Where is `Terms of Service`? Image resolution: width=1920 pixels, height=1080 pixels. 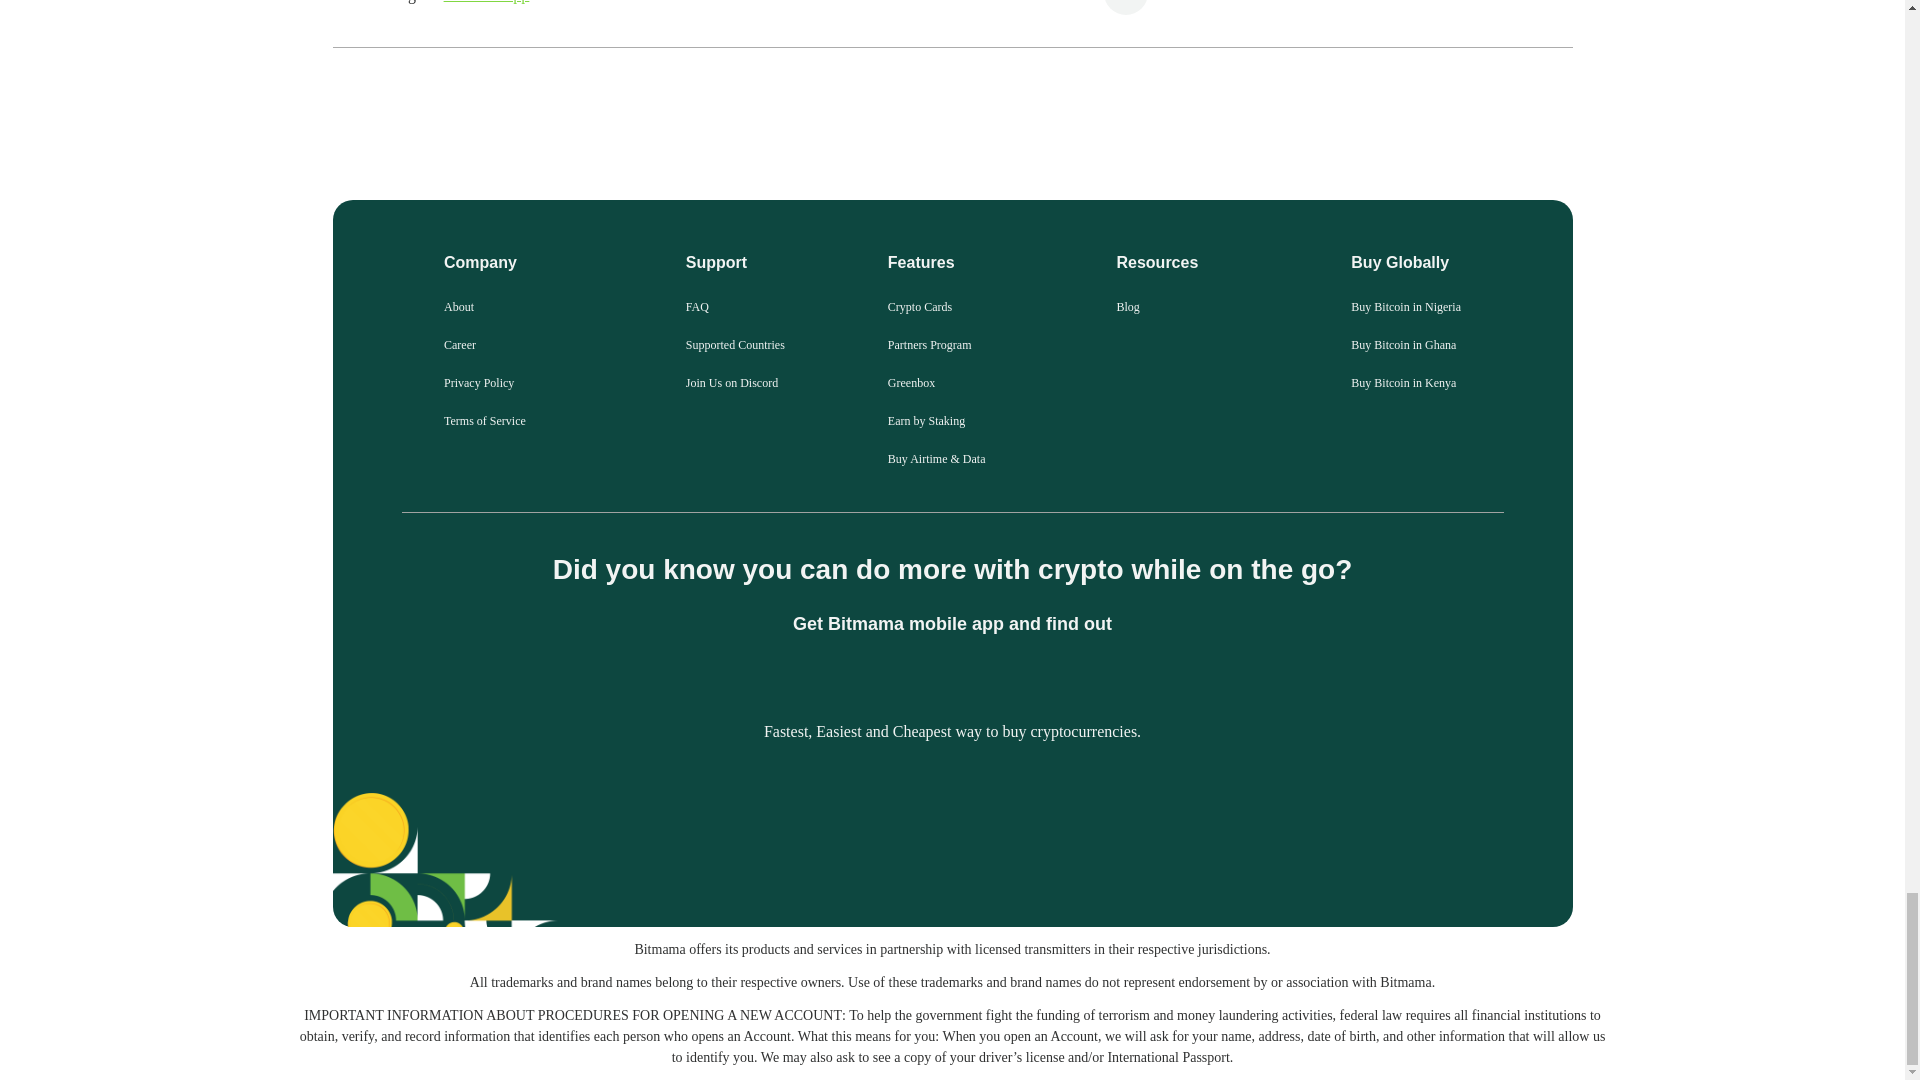
Terms of Service is located at coordinates (484, 420).